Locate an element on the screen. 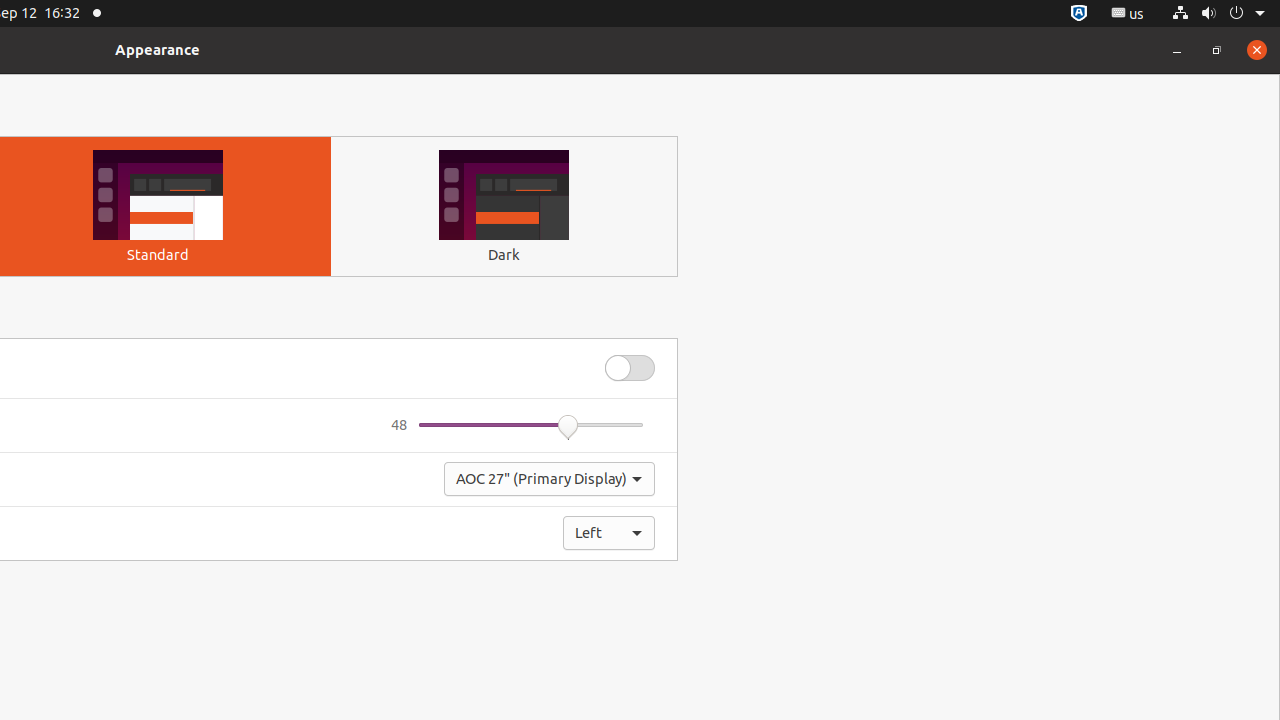 This screenshot has width=1280, height=720. Minimize is located at coordinates (1177, 50).